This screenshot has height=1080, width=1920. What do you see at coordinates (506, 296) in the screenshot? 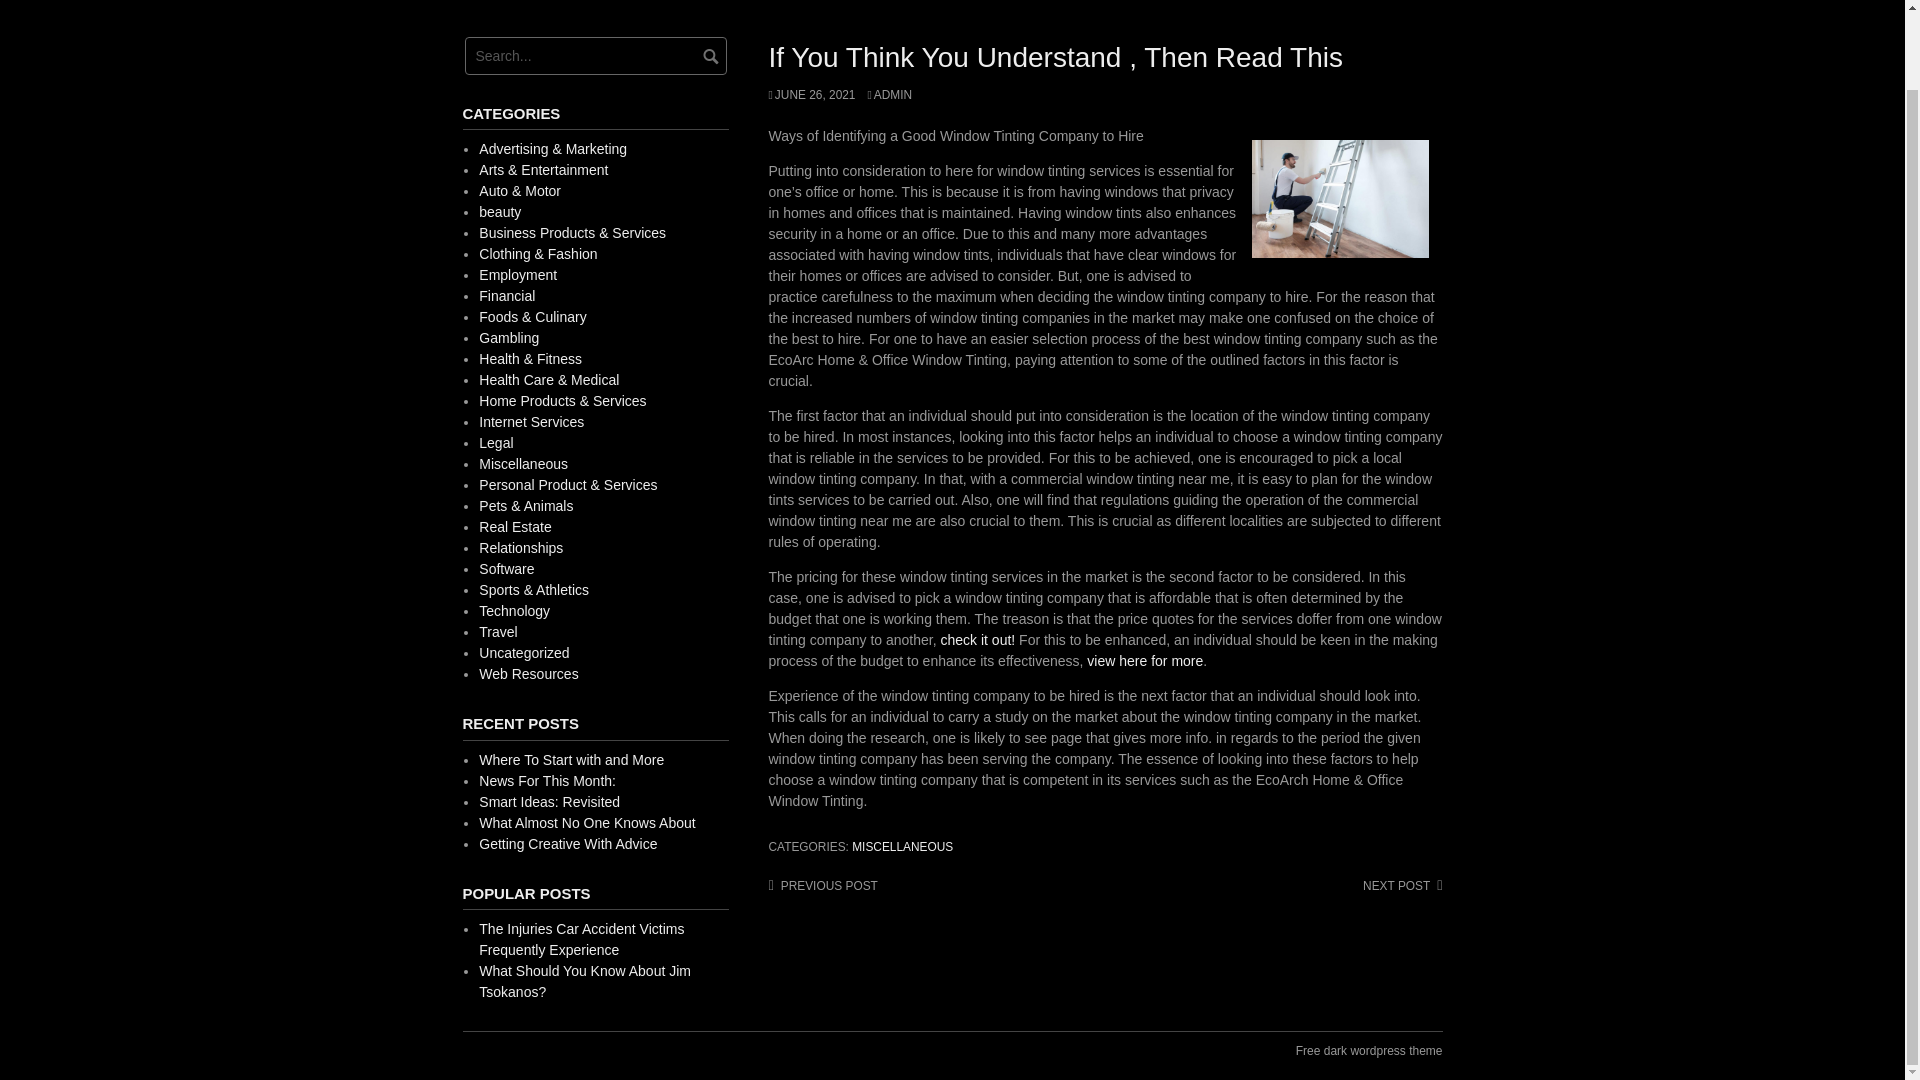
I see `Financial` at bounding box center [506, 296].